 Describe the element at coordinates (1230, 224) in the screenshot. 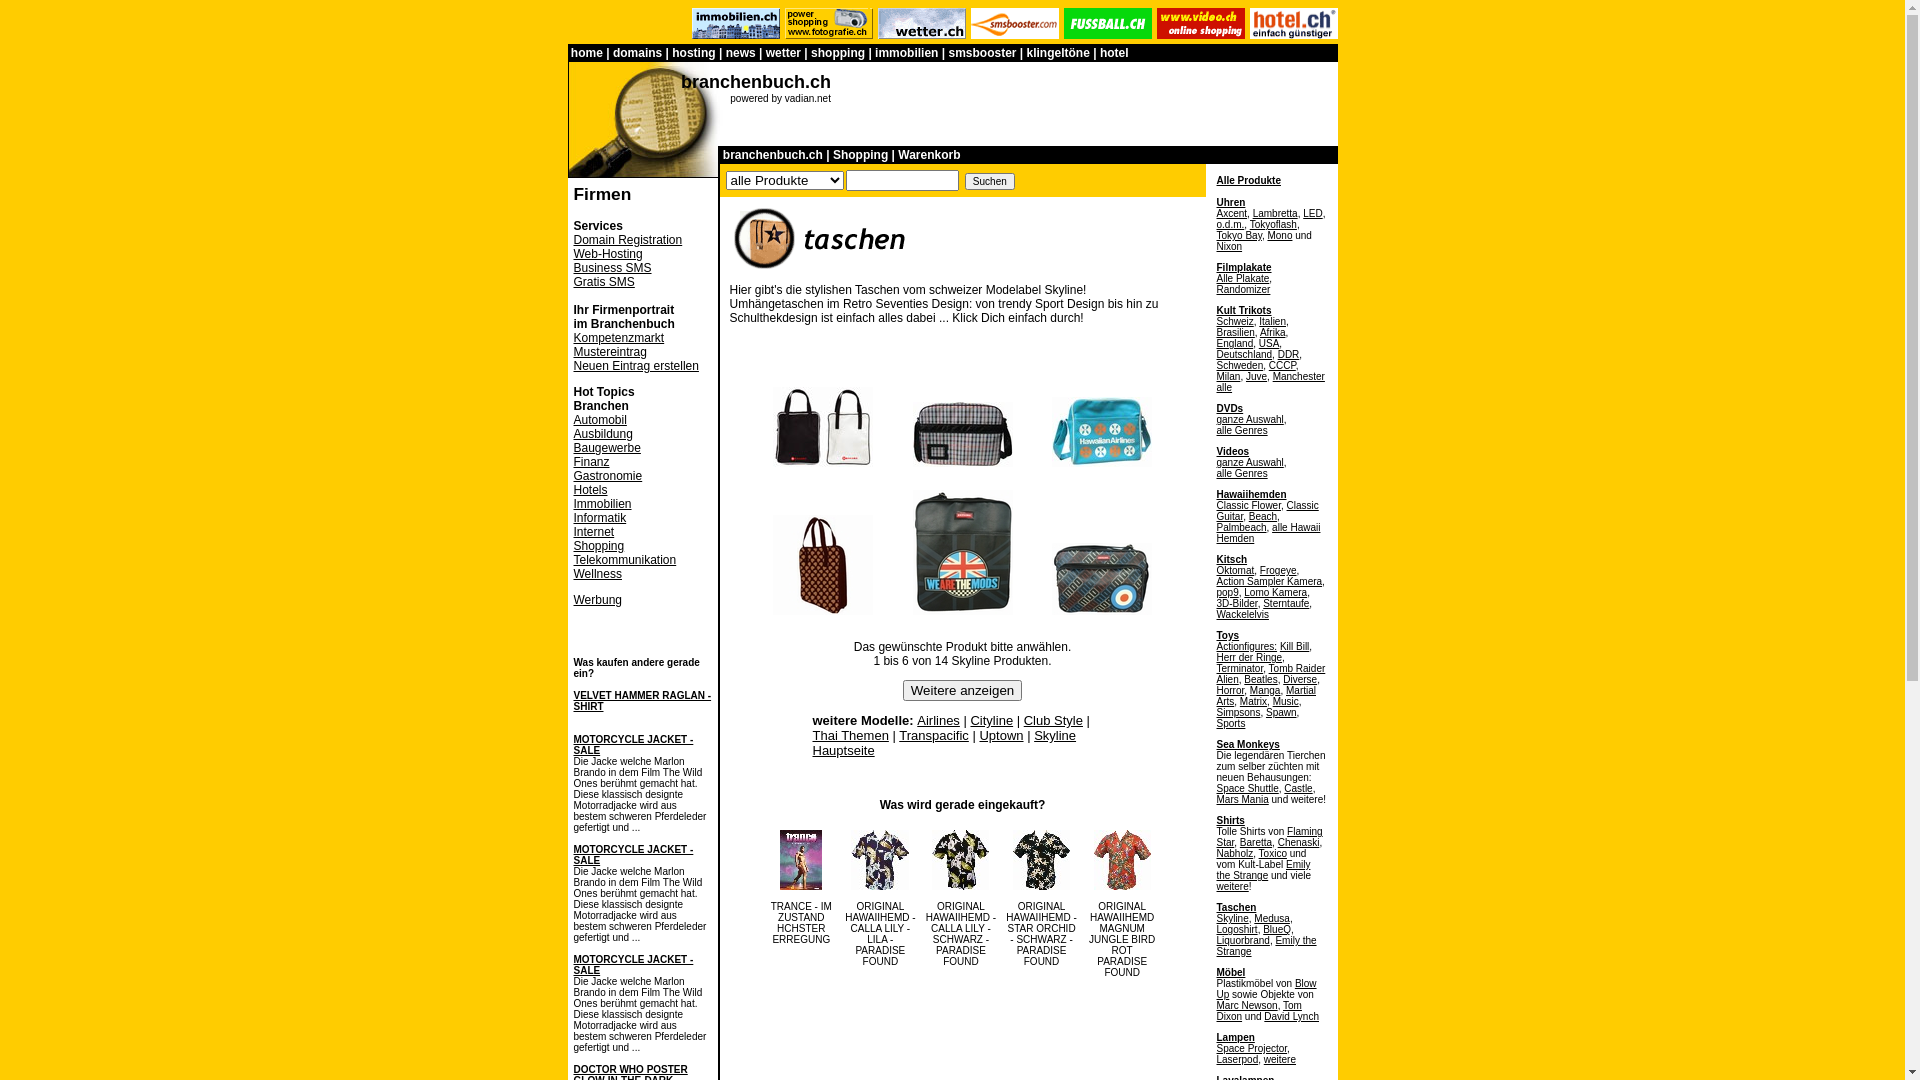

I see `o.d.m.` at that location.